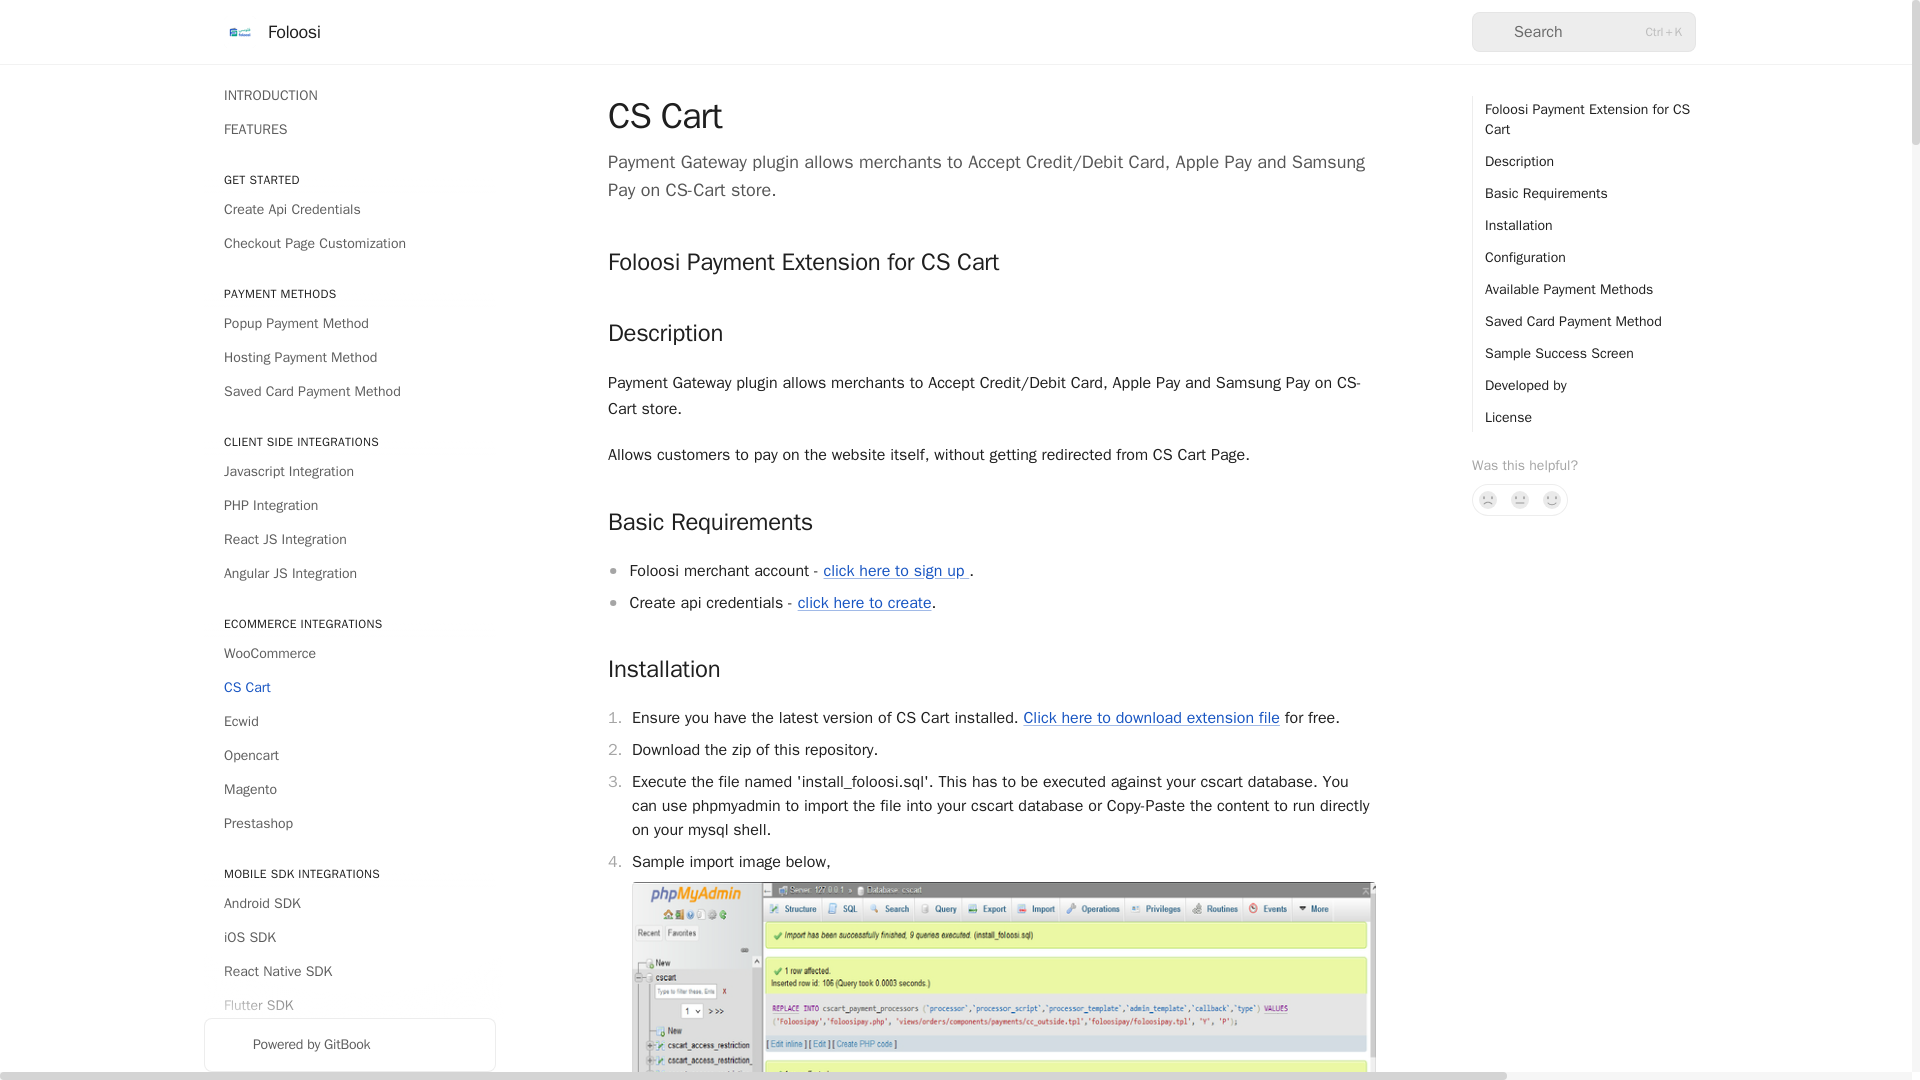 The width and height of the screenshot is (1920, 1080). I want to click on Saved Card Payment Method, so click(349, 392).